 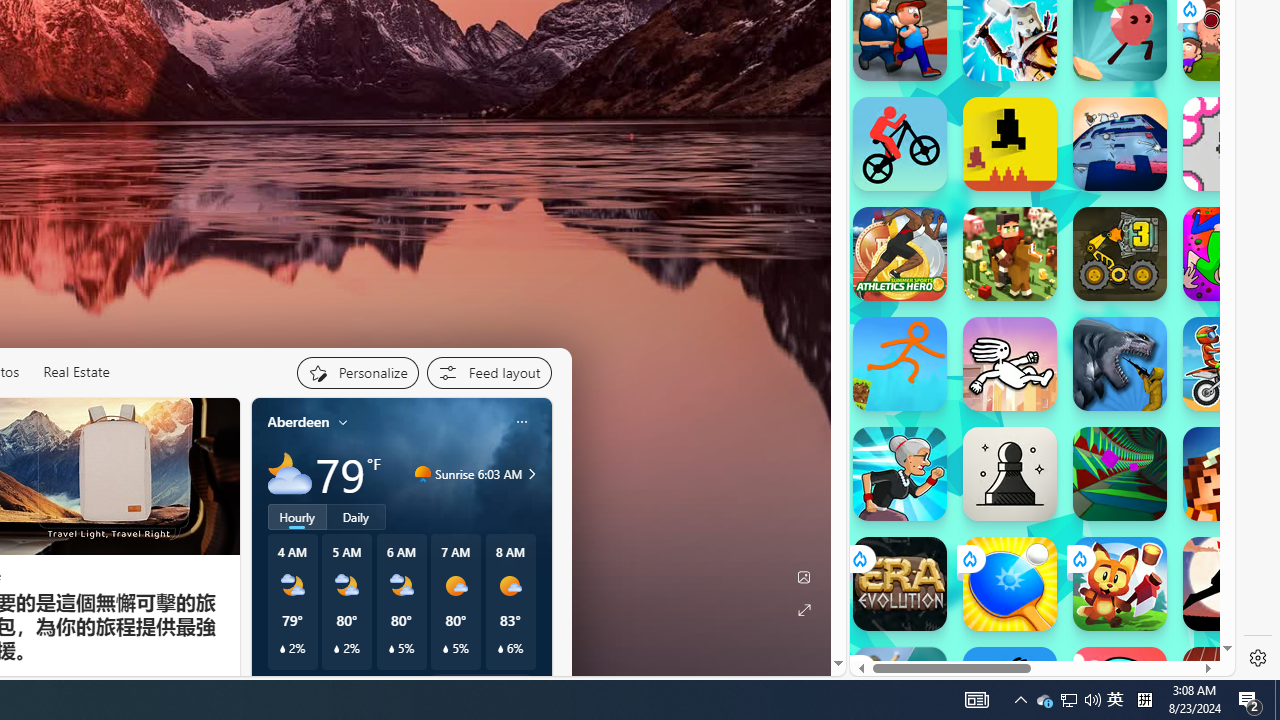 I want to click on Combat Reloaded, so click(x=1090, y=324).